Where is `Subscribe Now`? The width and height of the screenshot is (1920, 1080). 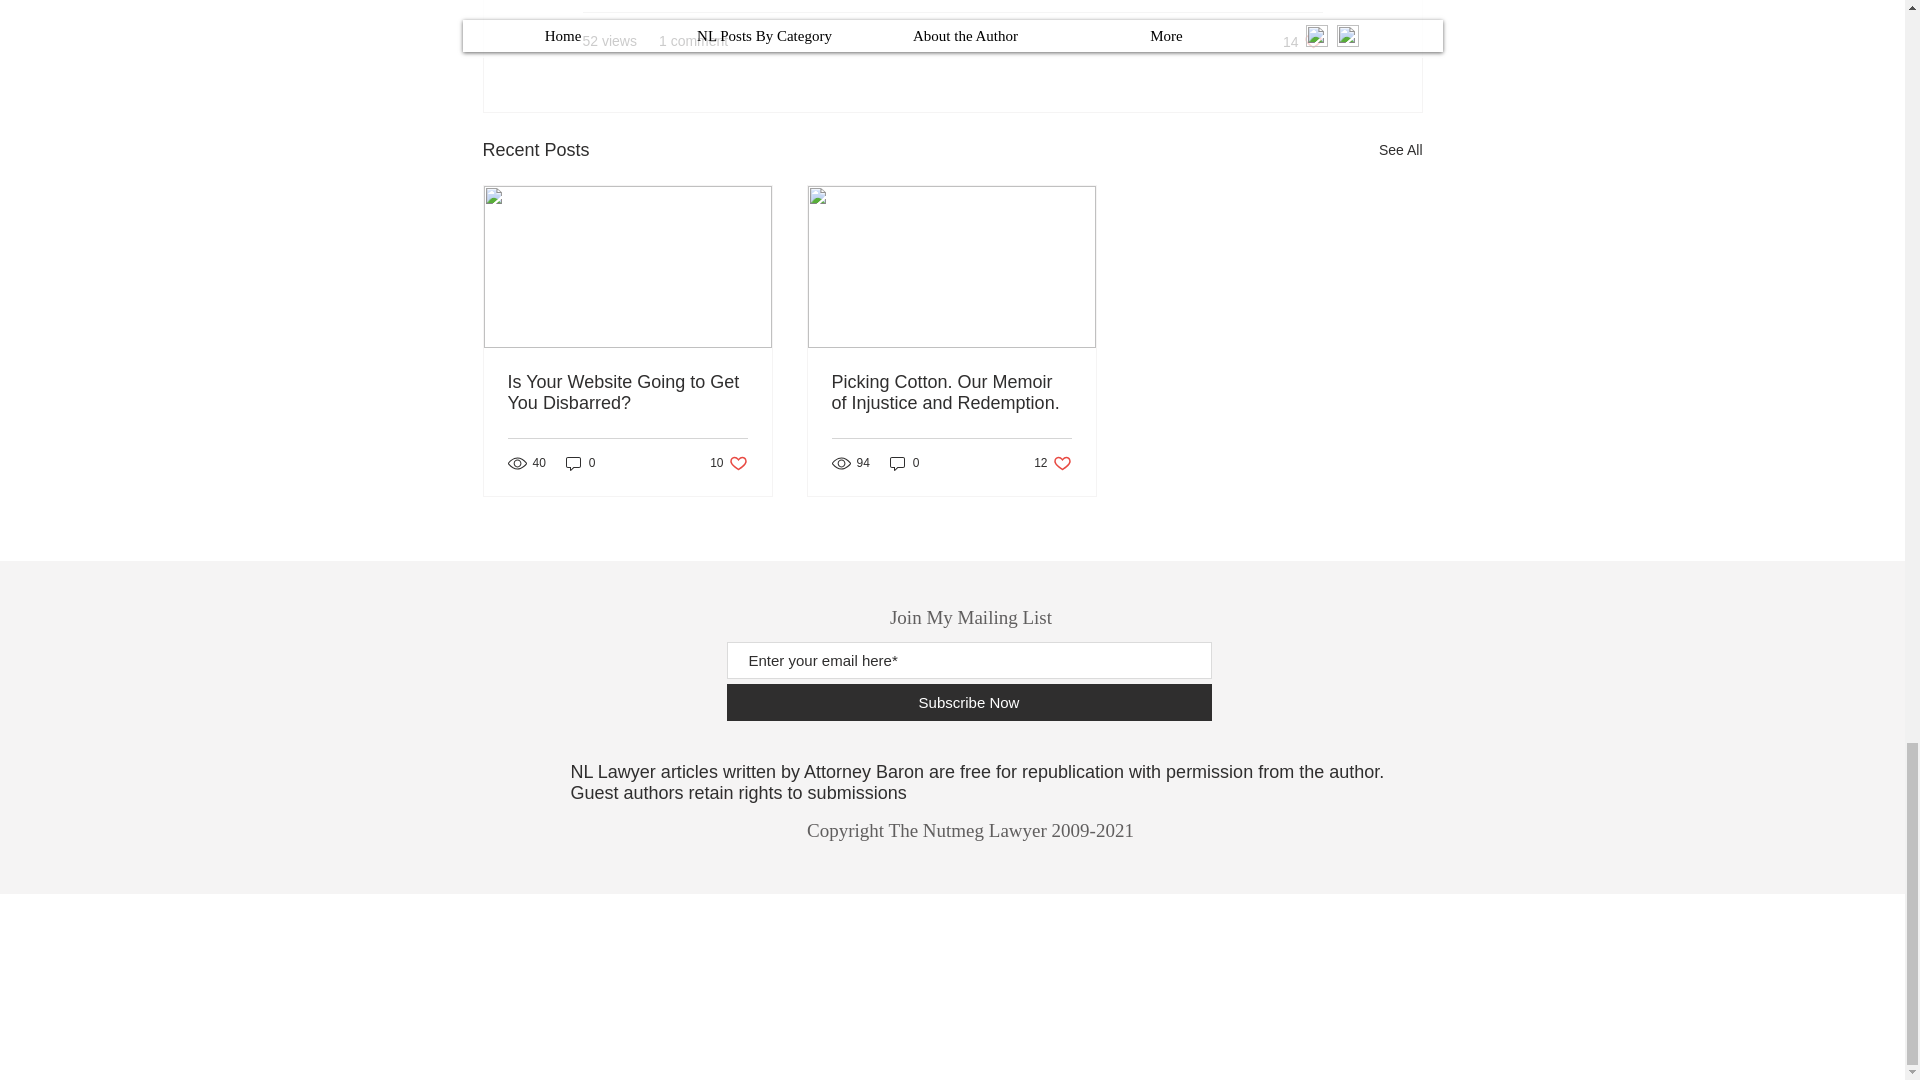
Subscribe Now is located at coordinates (1400, 150).